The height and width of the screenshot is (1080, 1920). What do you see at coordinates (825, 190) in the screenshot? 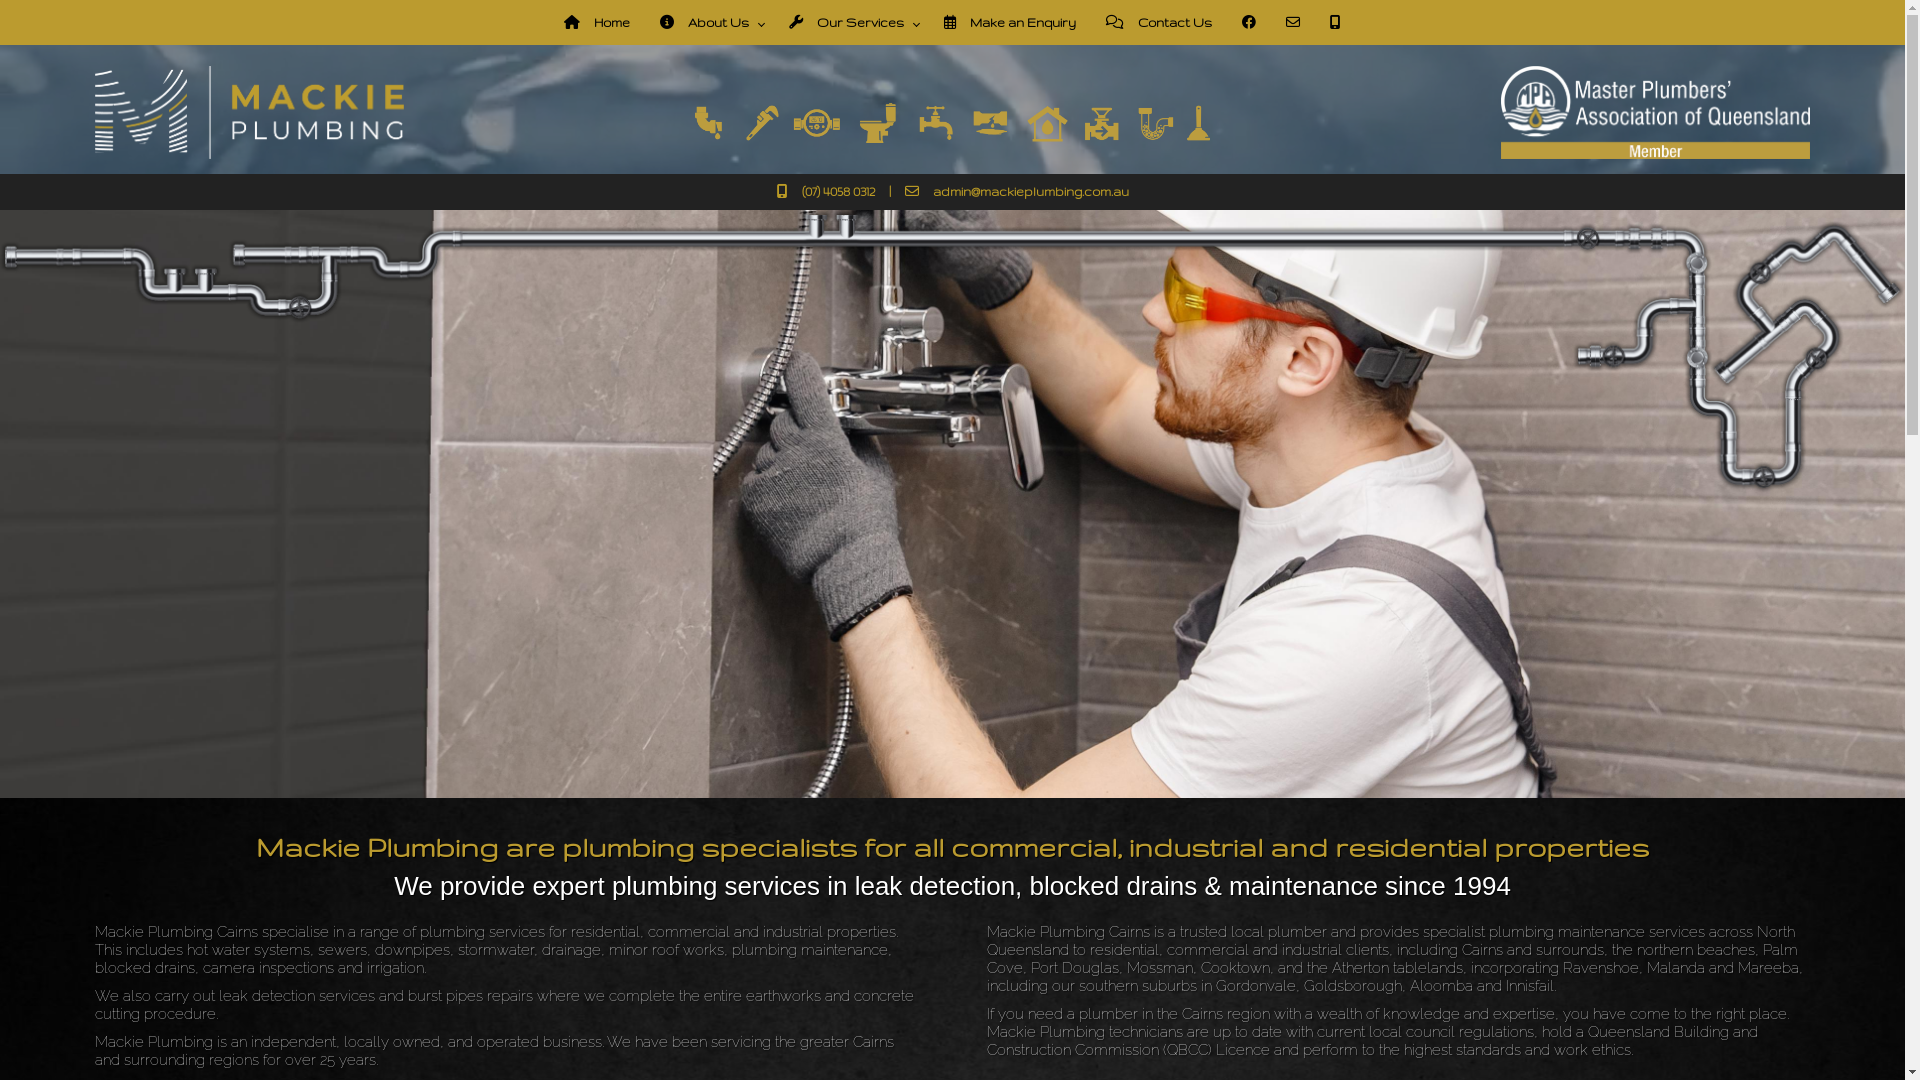
I see `(07) 4058 0312` at bounding box center [825, 190].